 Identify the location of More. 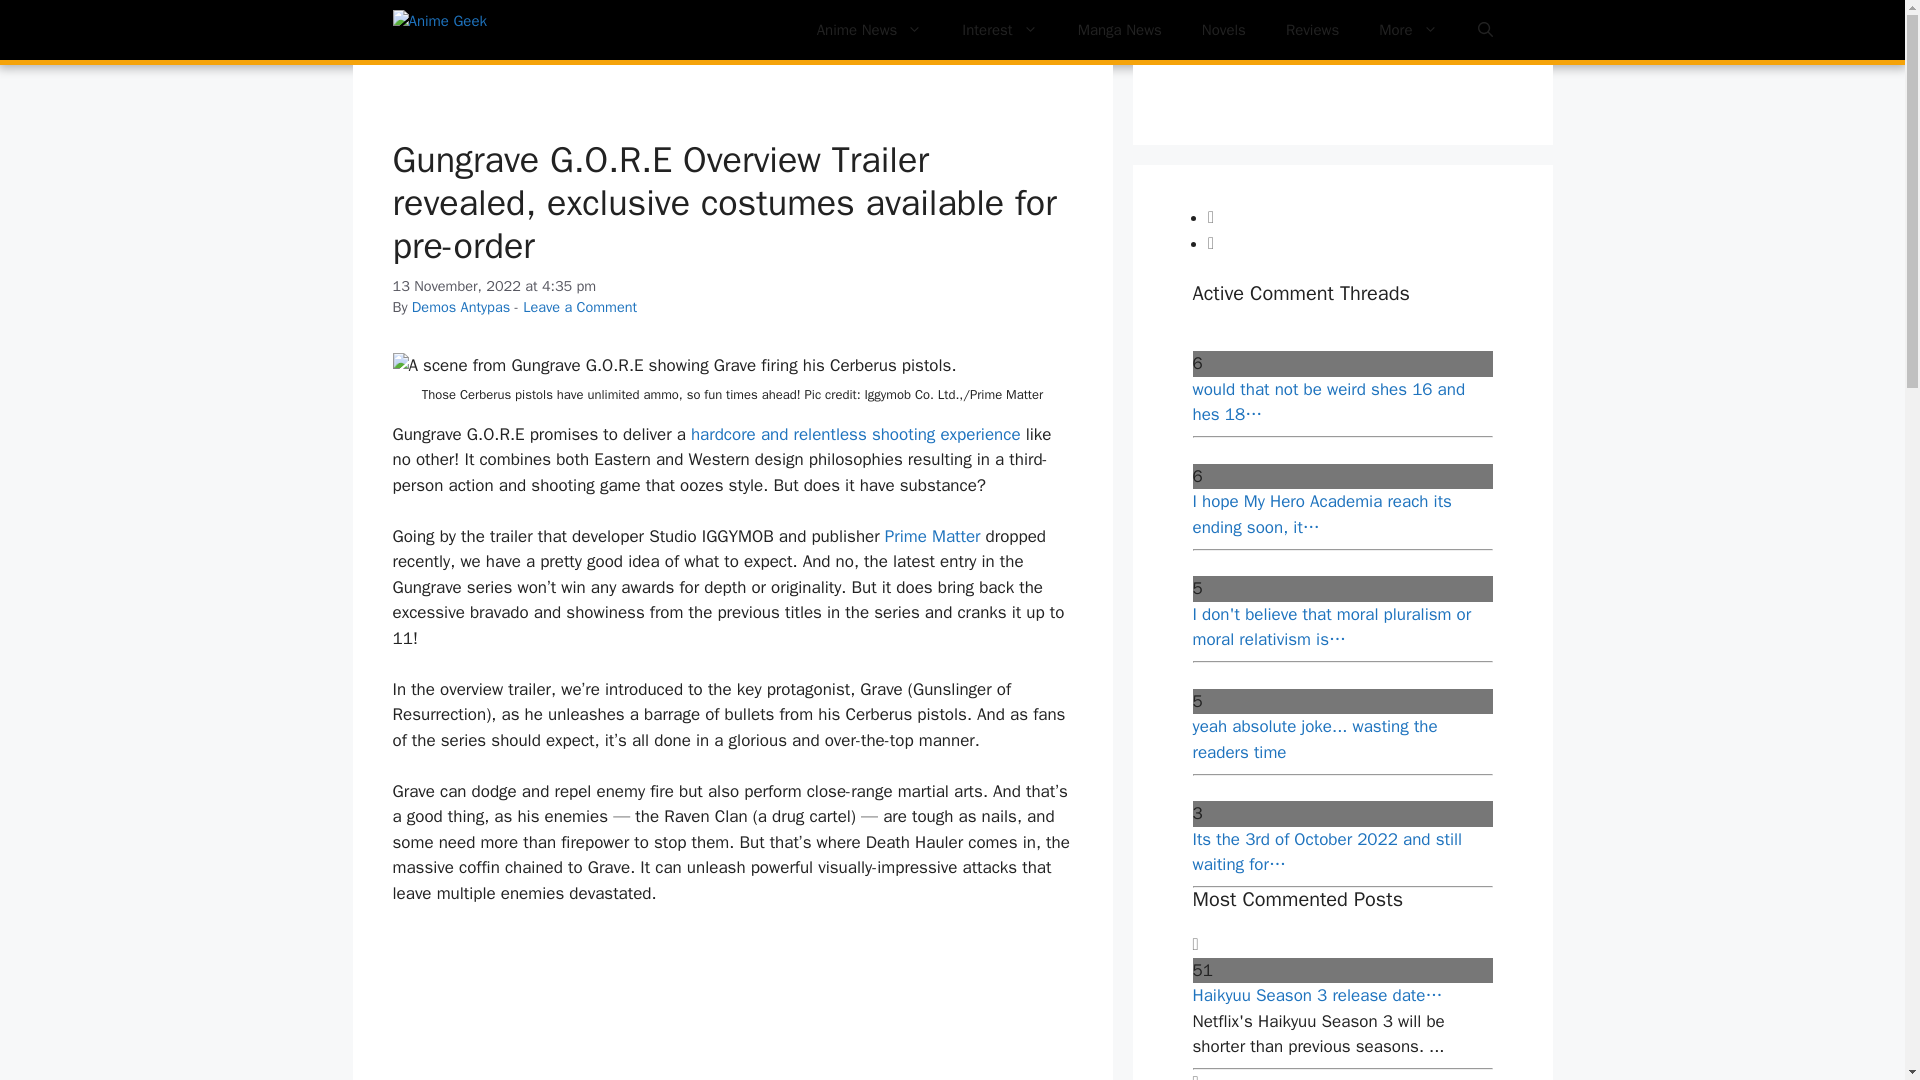
(1408, 30).